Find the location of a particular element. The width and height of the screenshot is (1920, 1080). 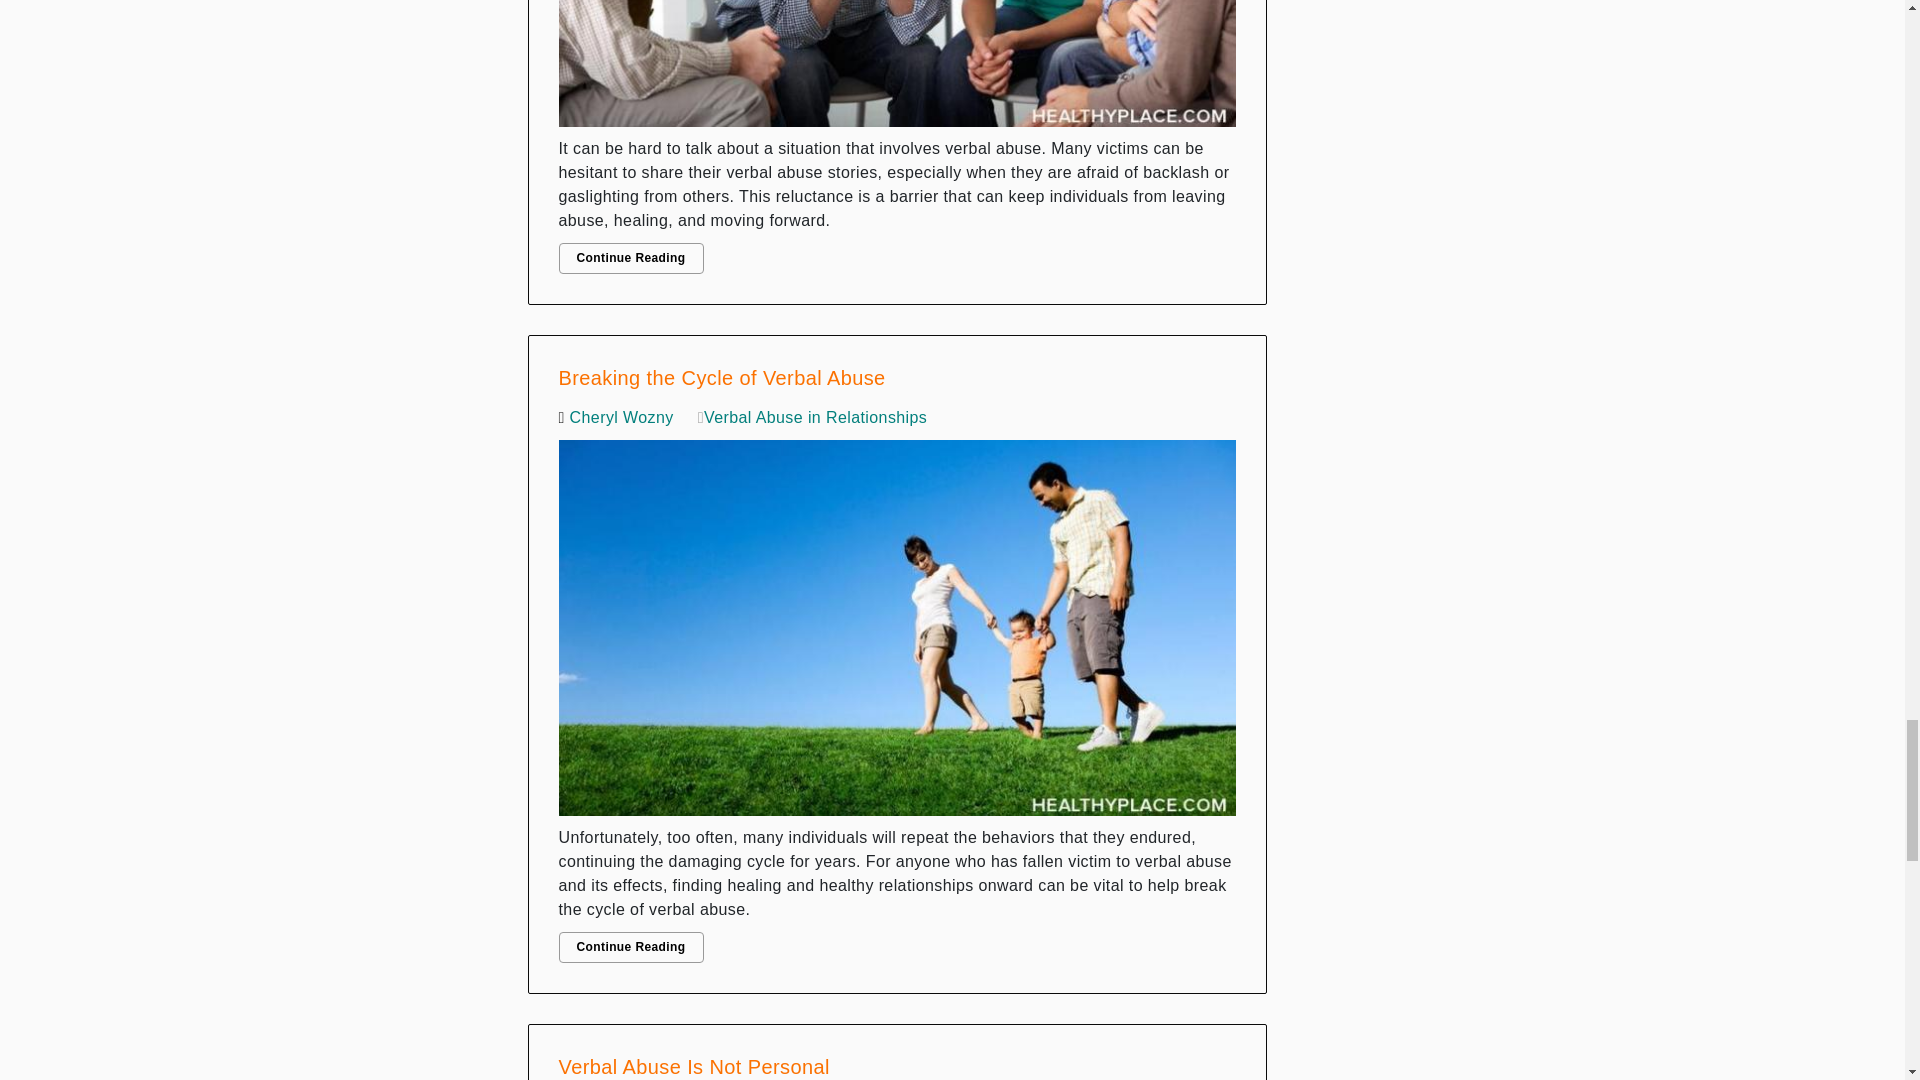

Each Verbal Abuse Story Is Unique is located at coordinates (897, 68).